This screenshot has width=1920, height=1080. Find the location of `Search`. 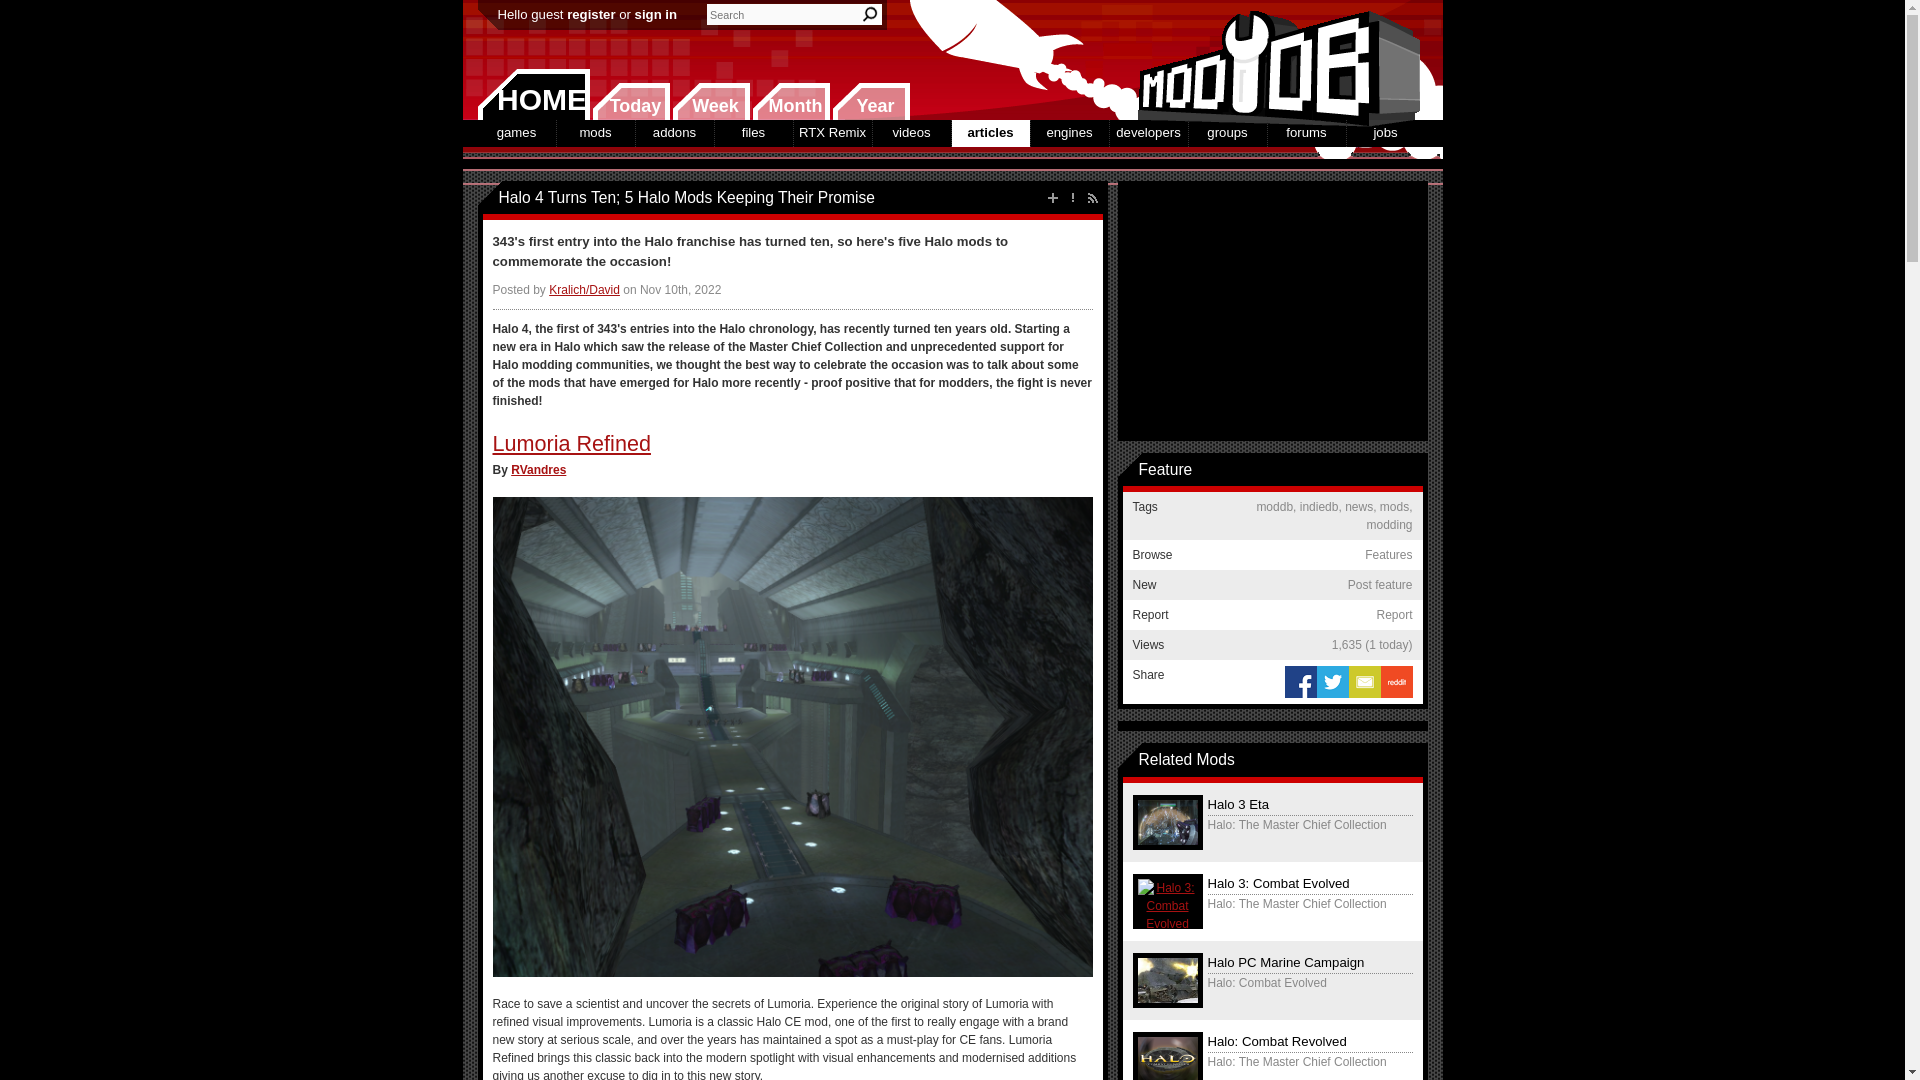

Search is located at coordinates (870, 14).